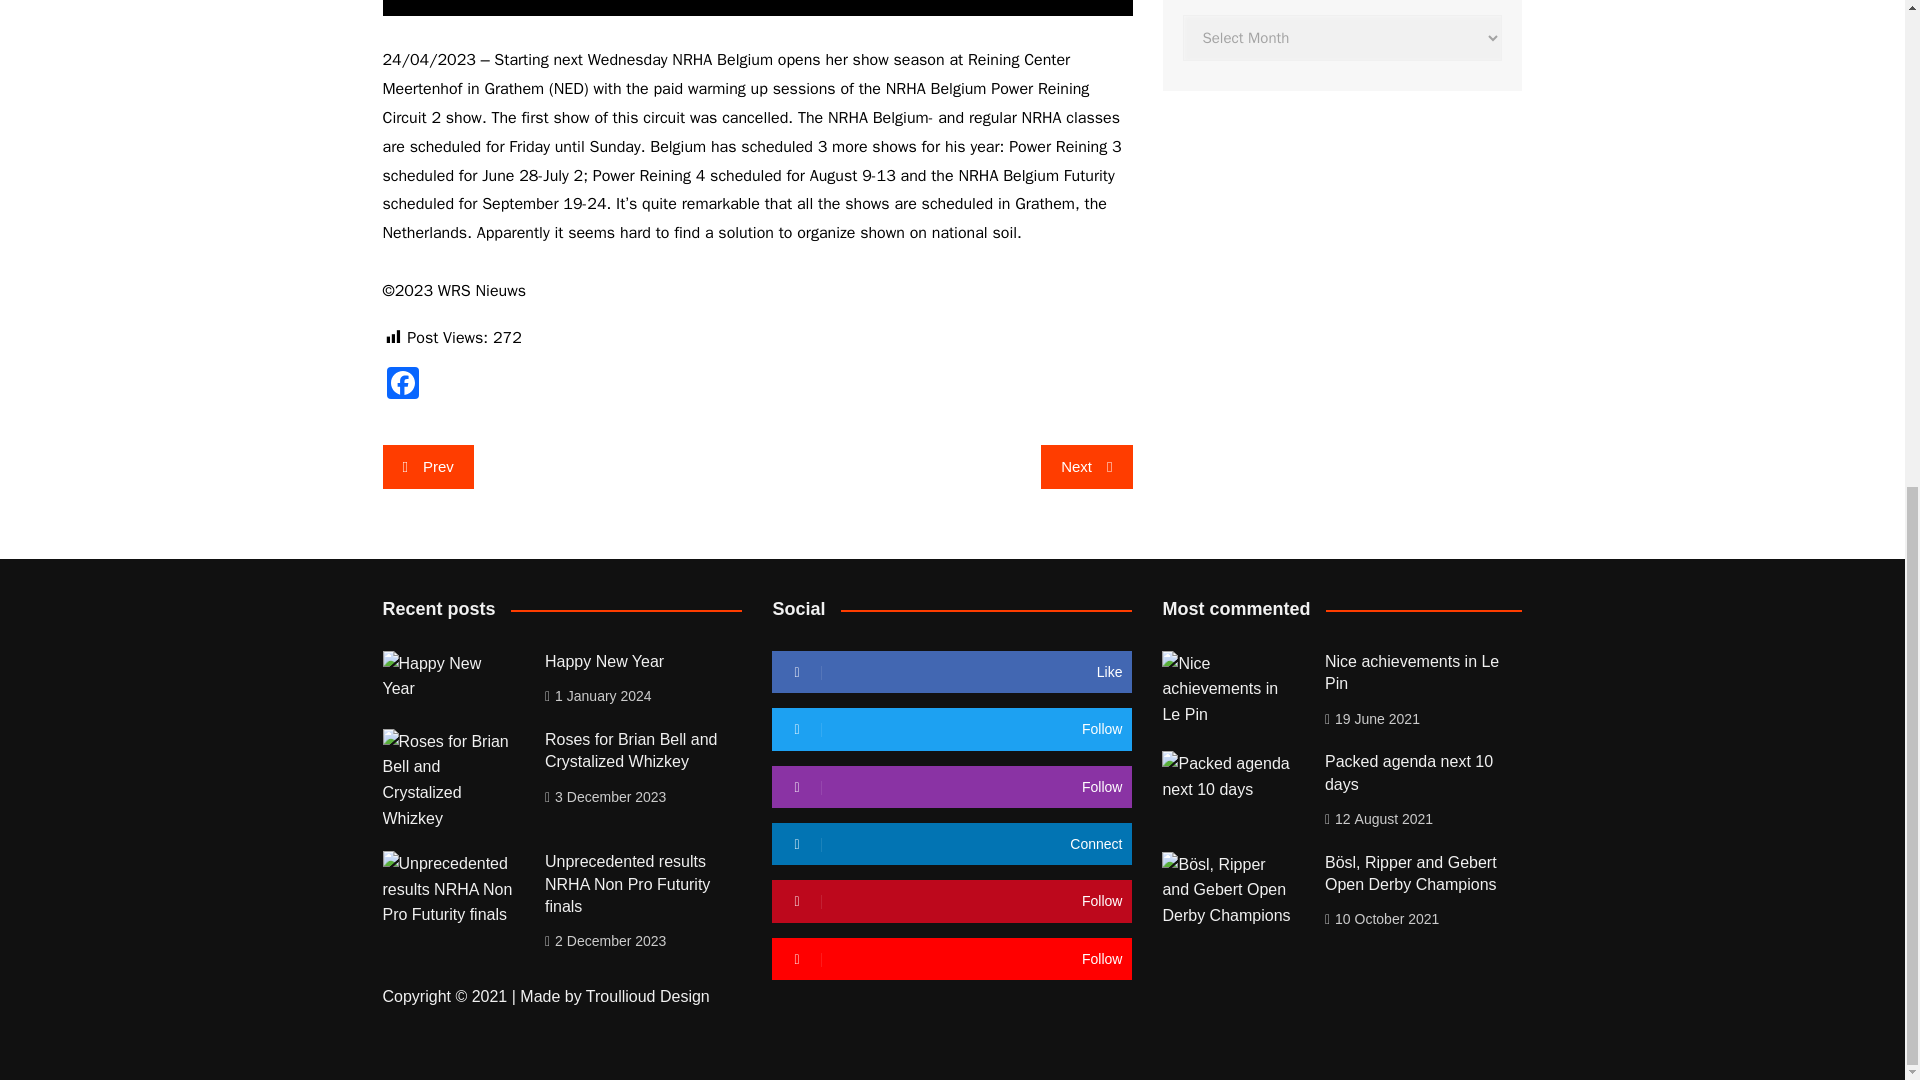 The height and width of the screenshot is (1080, 1920). What do you see at coordinates (606, 940) in the screenshot?
I see `2 December 2023` at bounding box center [606, 940].